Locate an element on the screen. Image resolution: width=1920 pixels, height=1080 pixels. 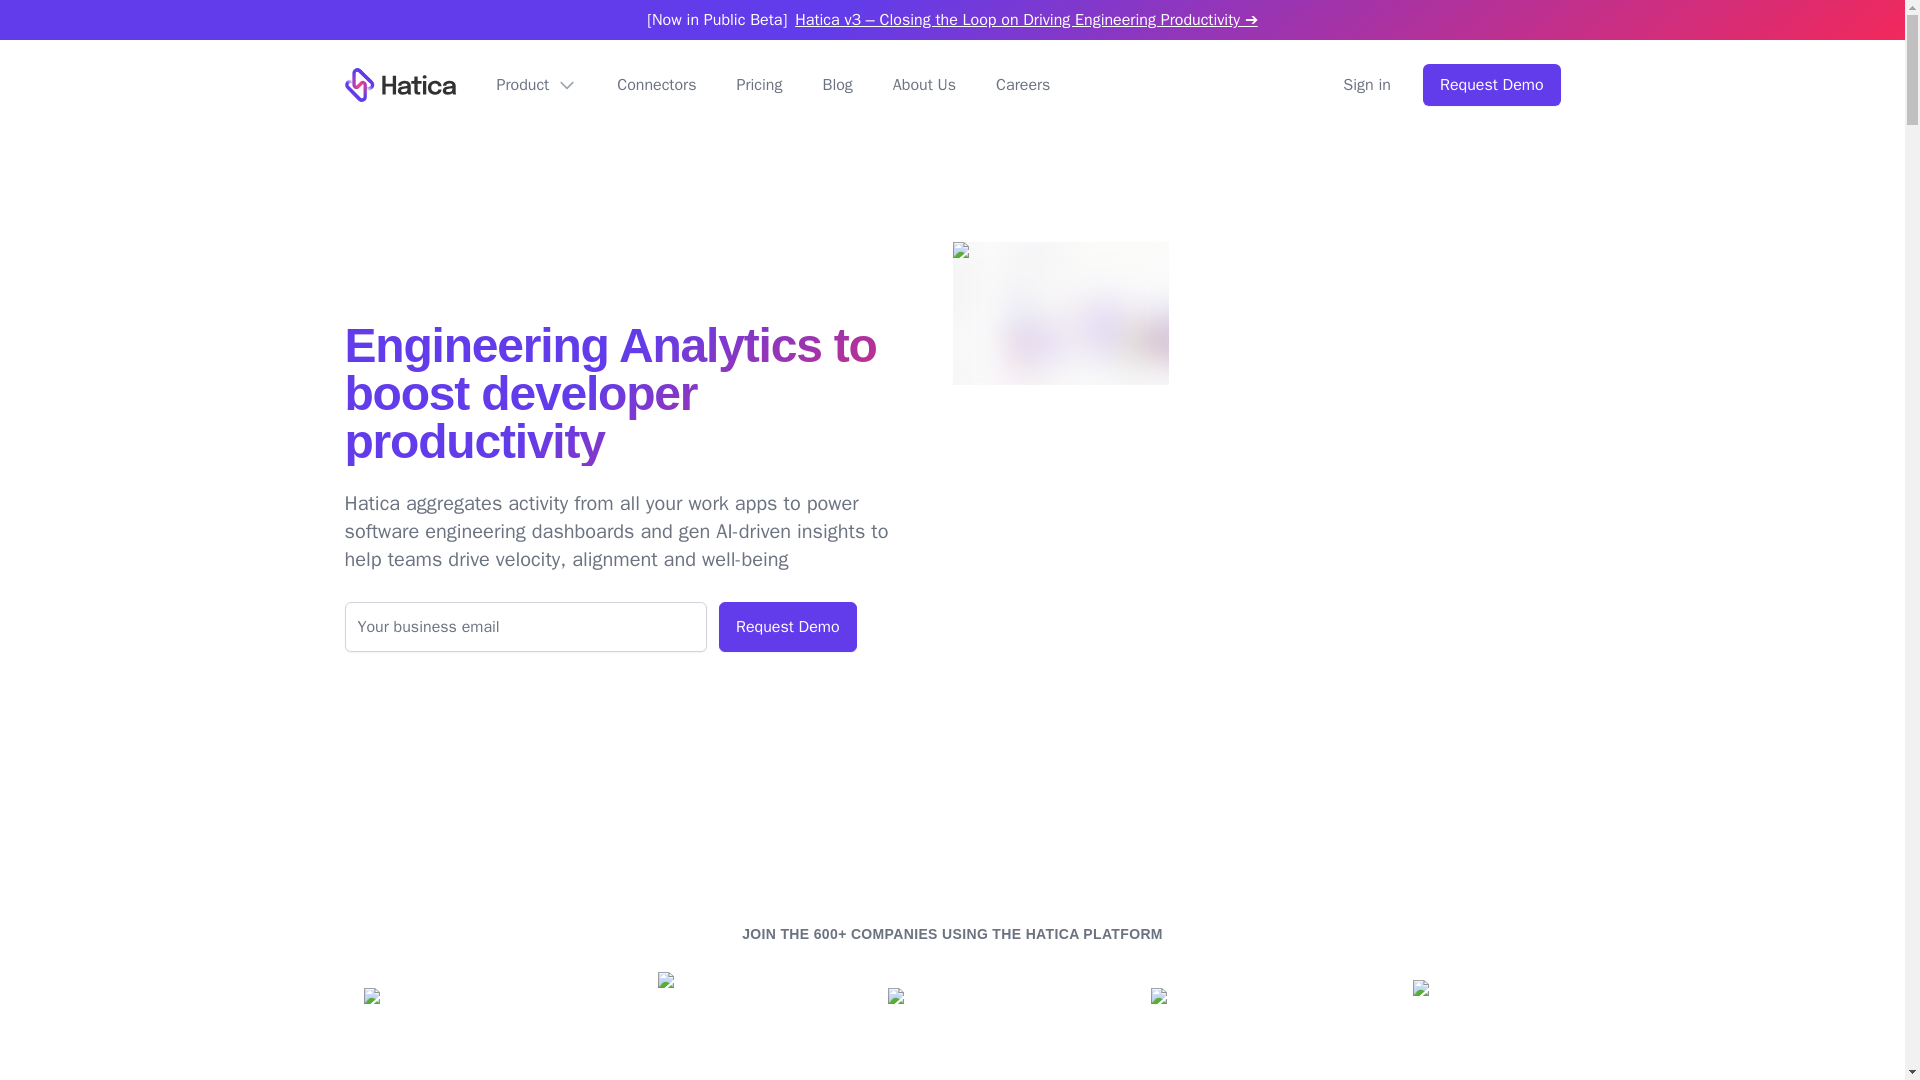
Product is located at coordinates (536, 85).